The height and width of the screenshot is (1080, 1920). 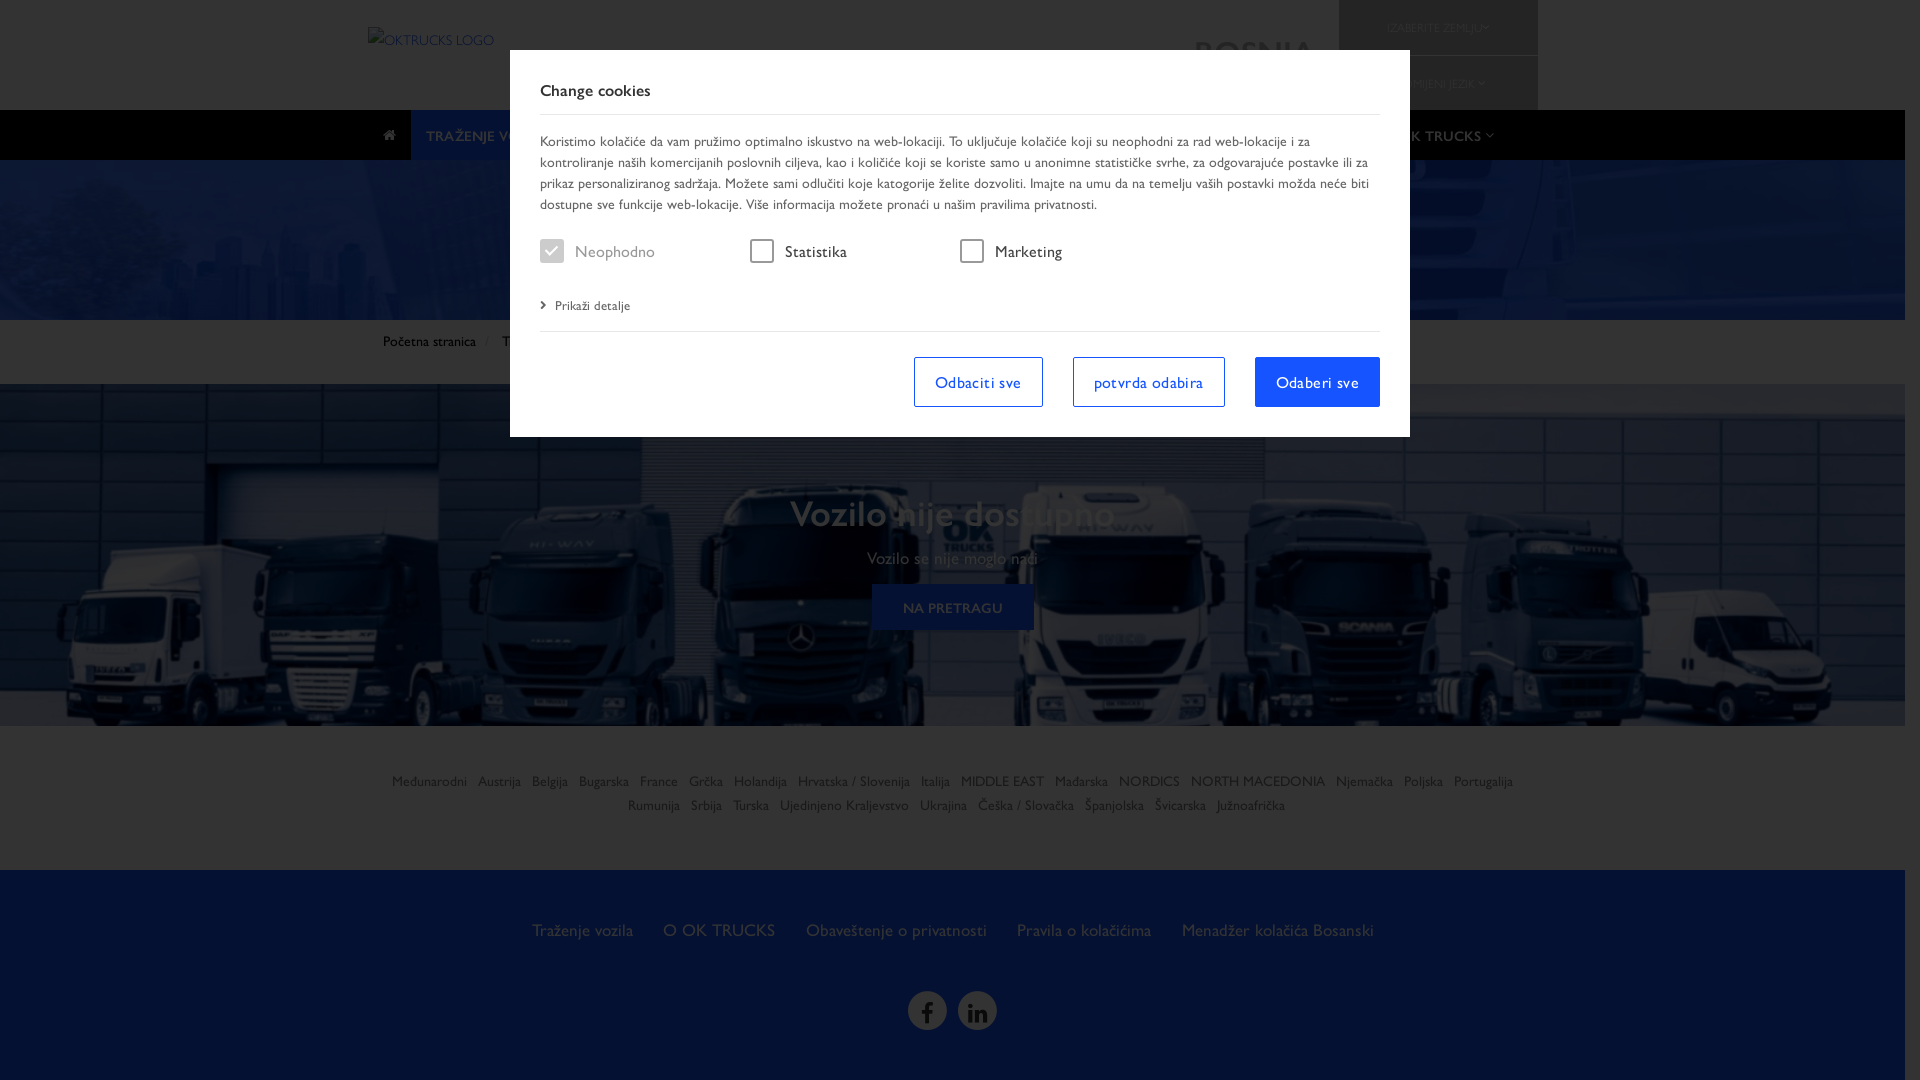 I want to click on MIDDLE EAST, so click(x=1002, y=780).